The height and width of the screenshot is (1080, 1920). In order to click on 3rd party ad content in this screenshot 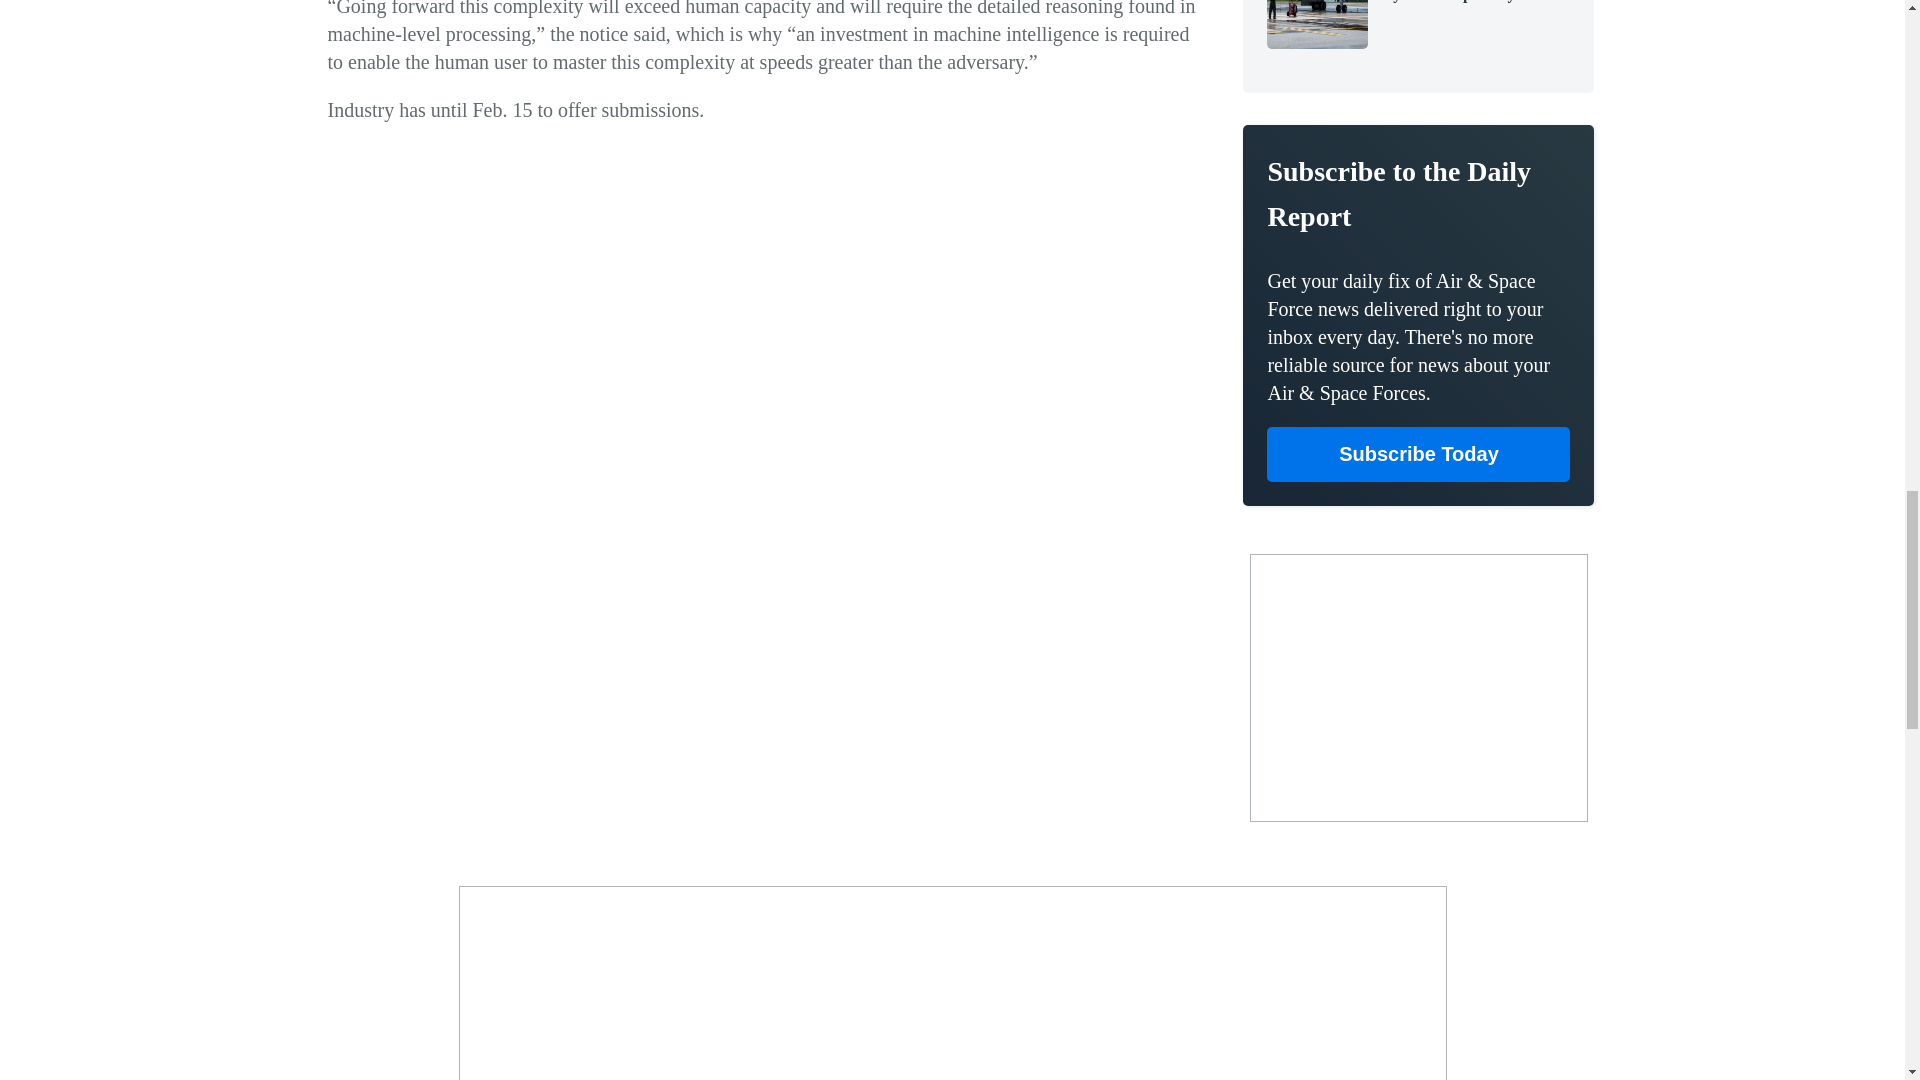, I will do `click(953, 988)`.